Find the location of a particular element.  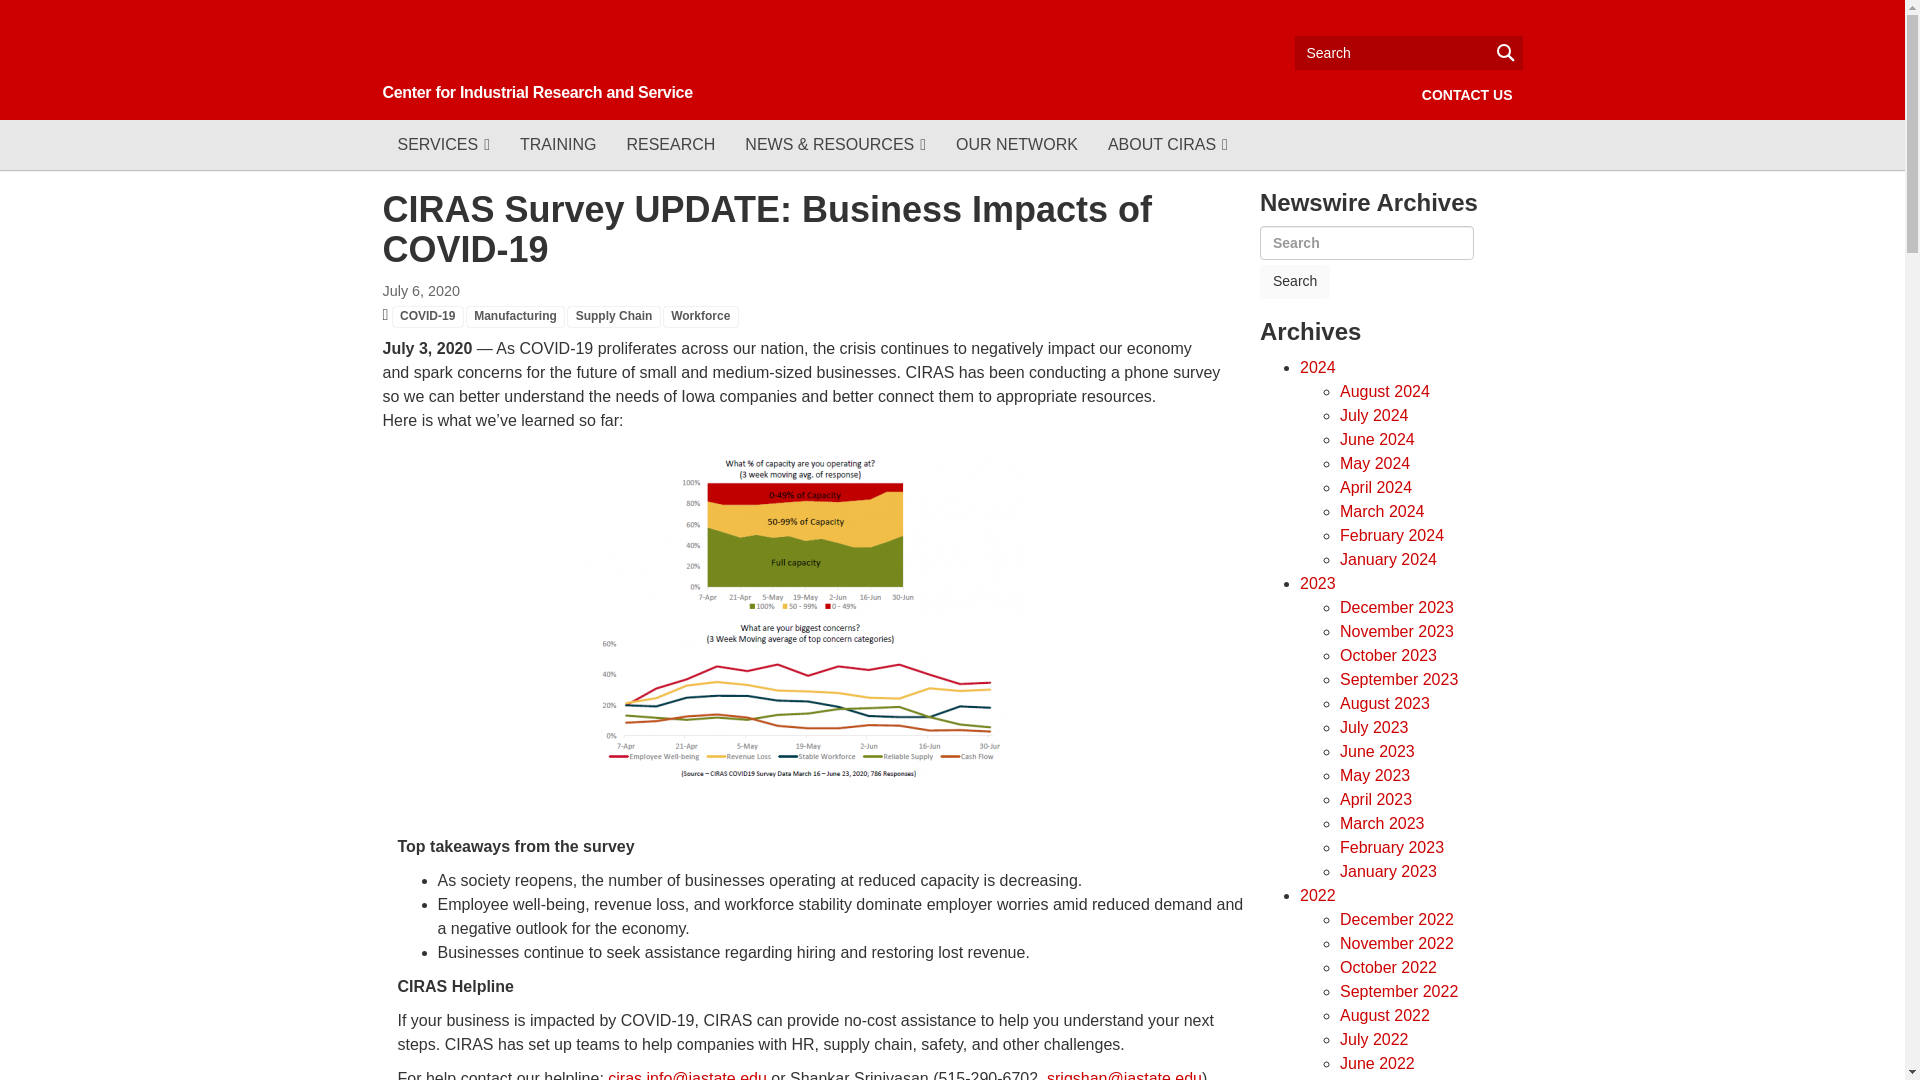

CONTACT US is located at coordinates (1466, 94).